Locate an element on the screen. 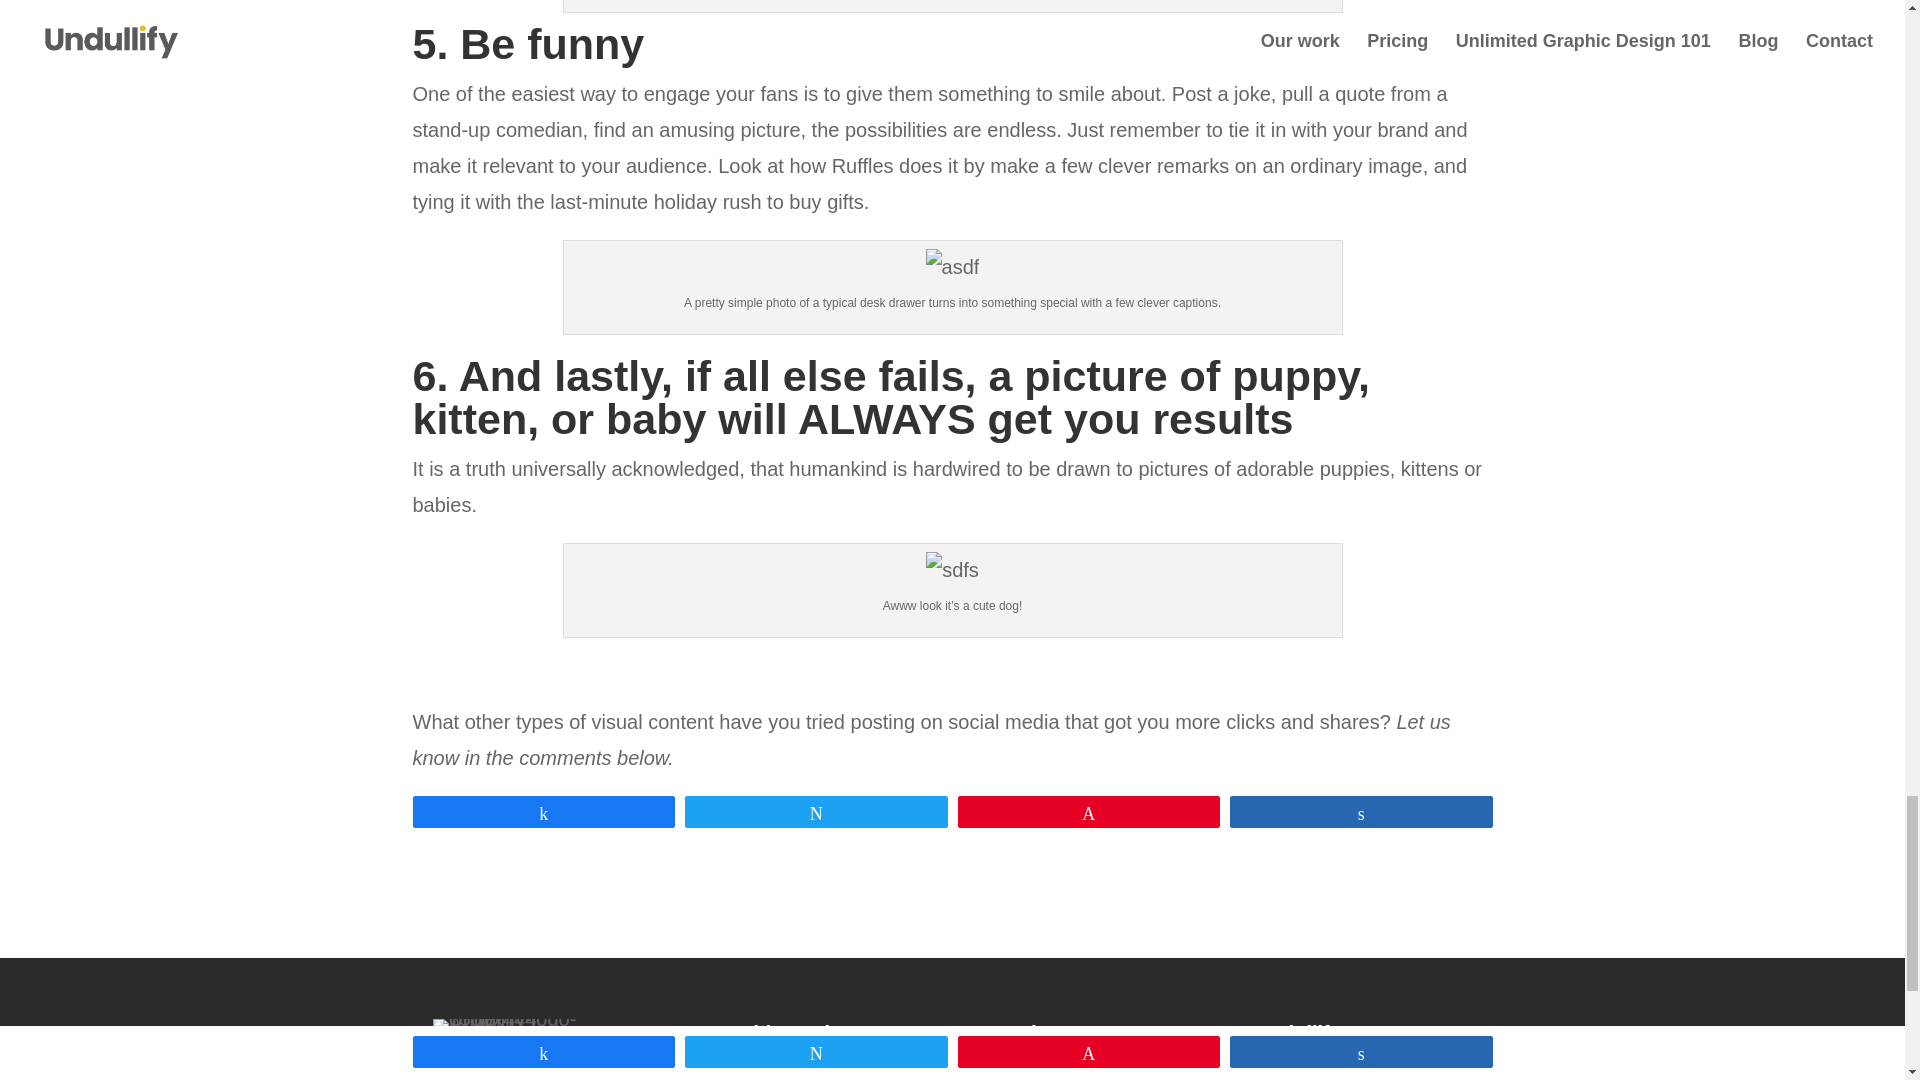 This screenshot has height=1080, width=1920. The Cornerstone Content Creation Checklist is located at coordinates (1086, 1070).